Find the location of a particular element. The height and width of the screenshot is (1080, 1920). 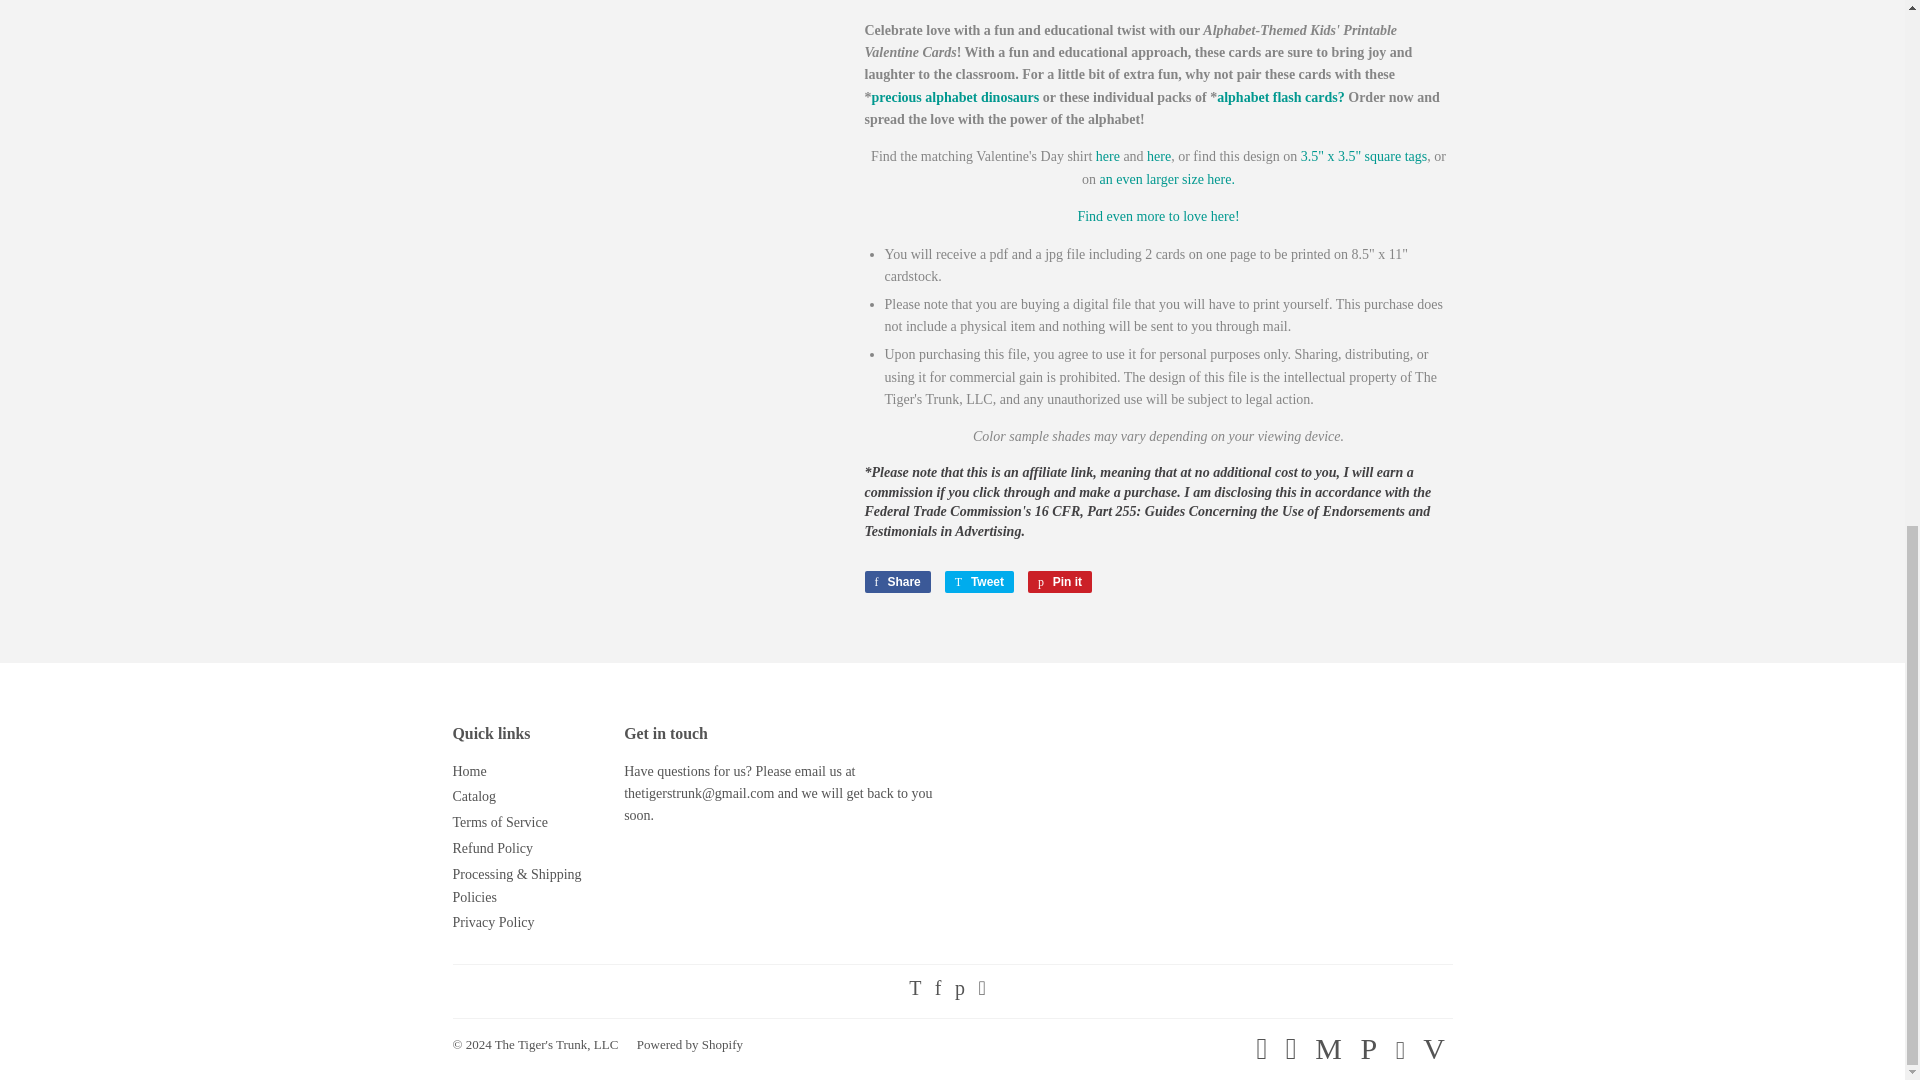

alphabet flash cards? is located at coordinates (1158, 156).